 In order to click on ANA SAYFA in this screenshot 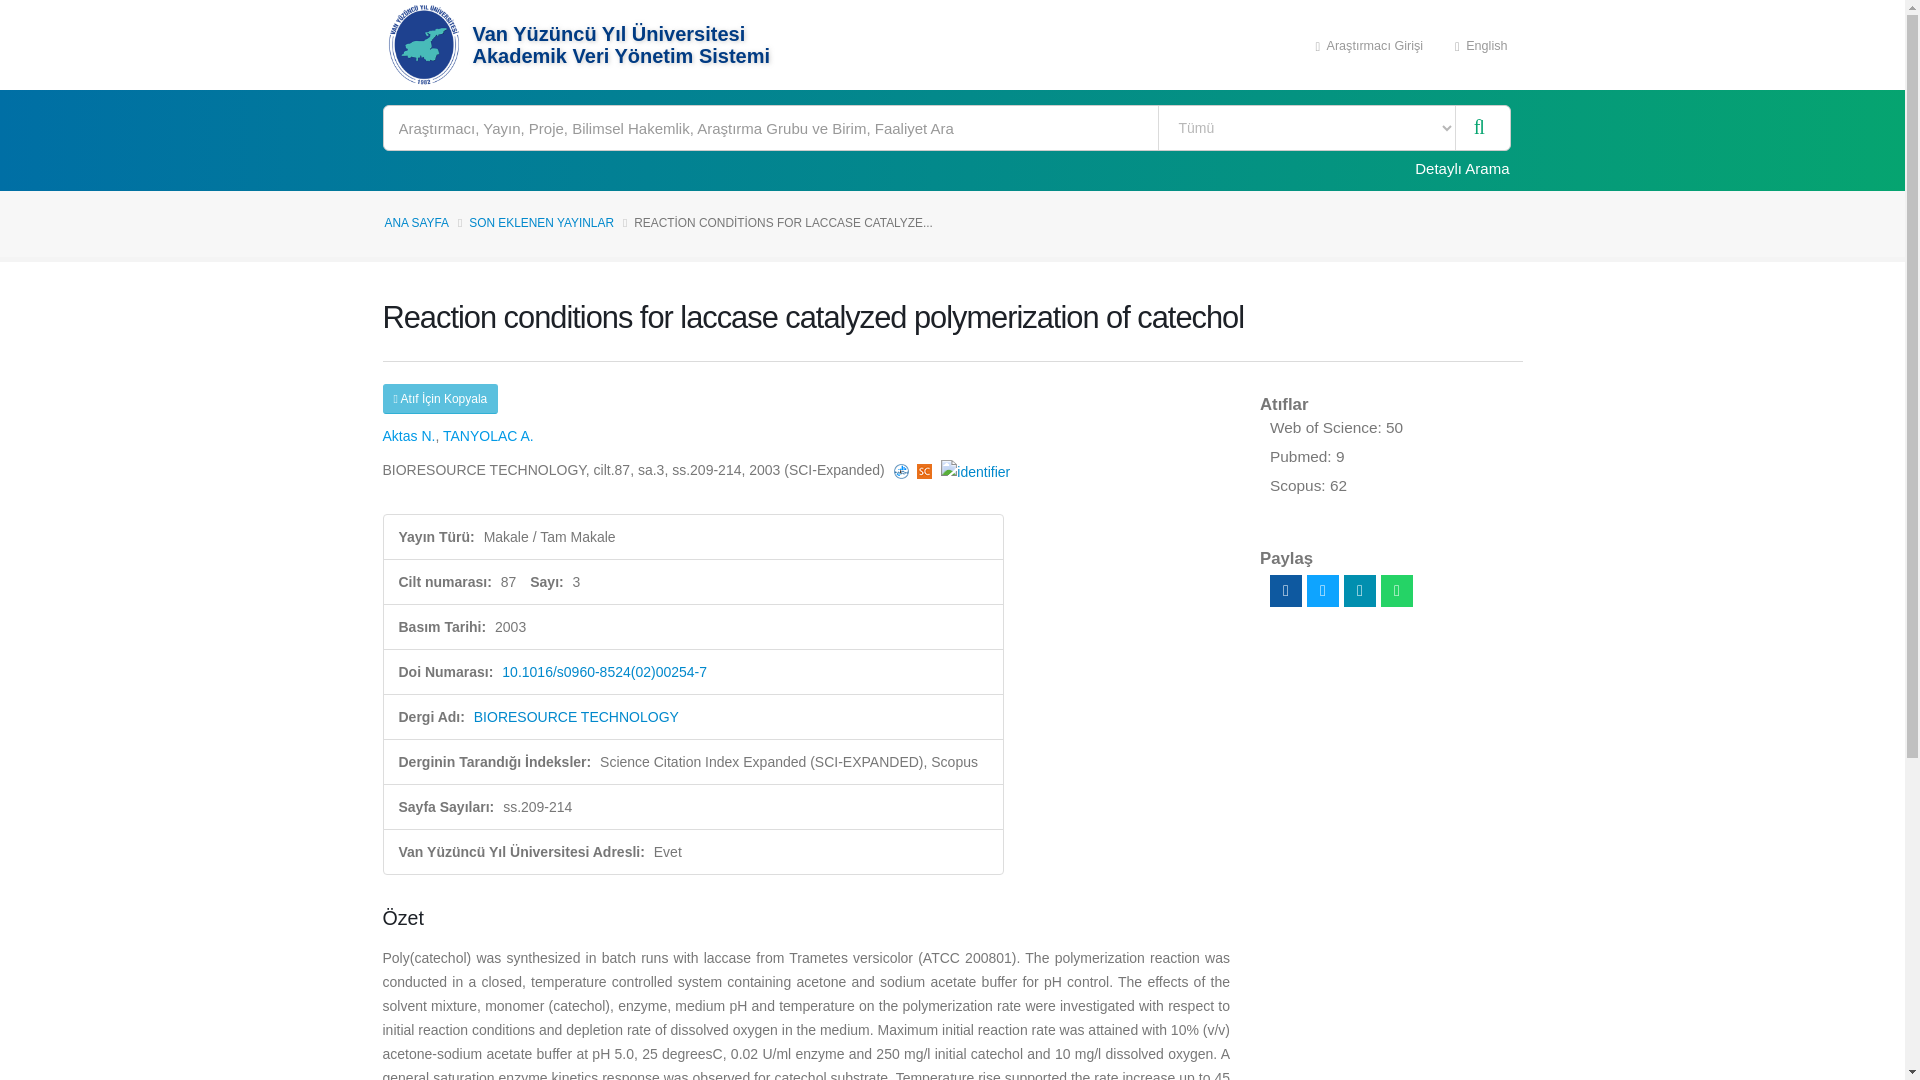, I will do `click(416, 223)`.